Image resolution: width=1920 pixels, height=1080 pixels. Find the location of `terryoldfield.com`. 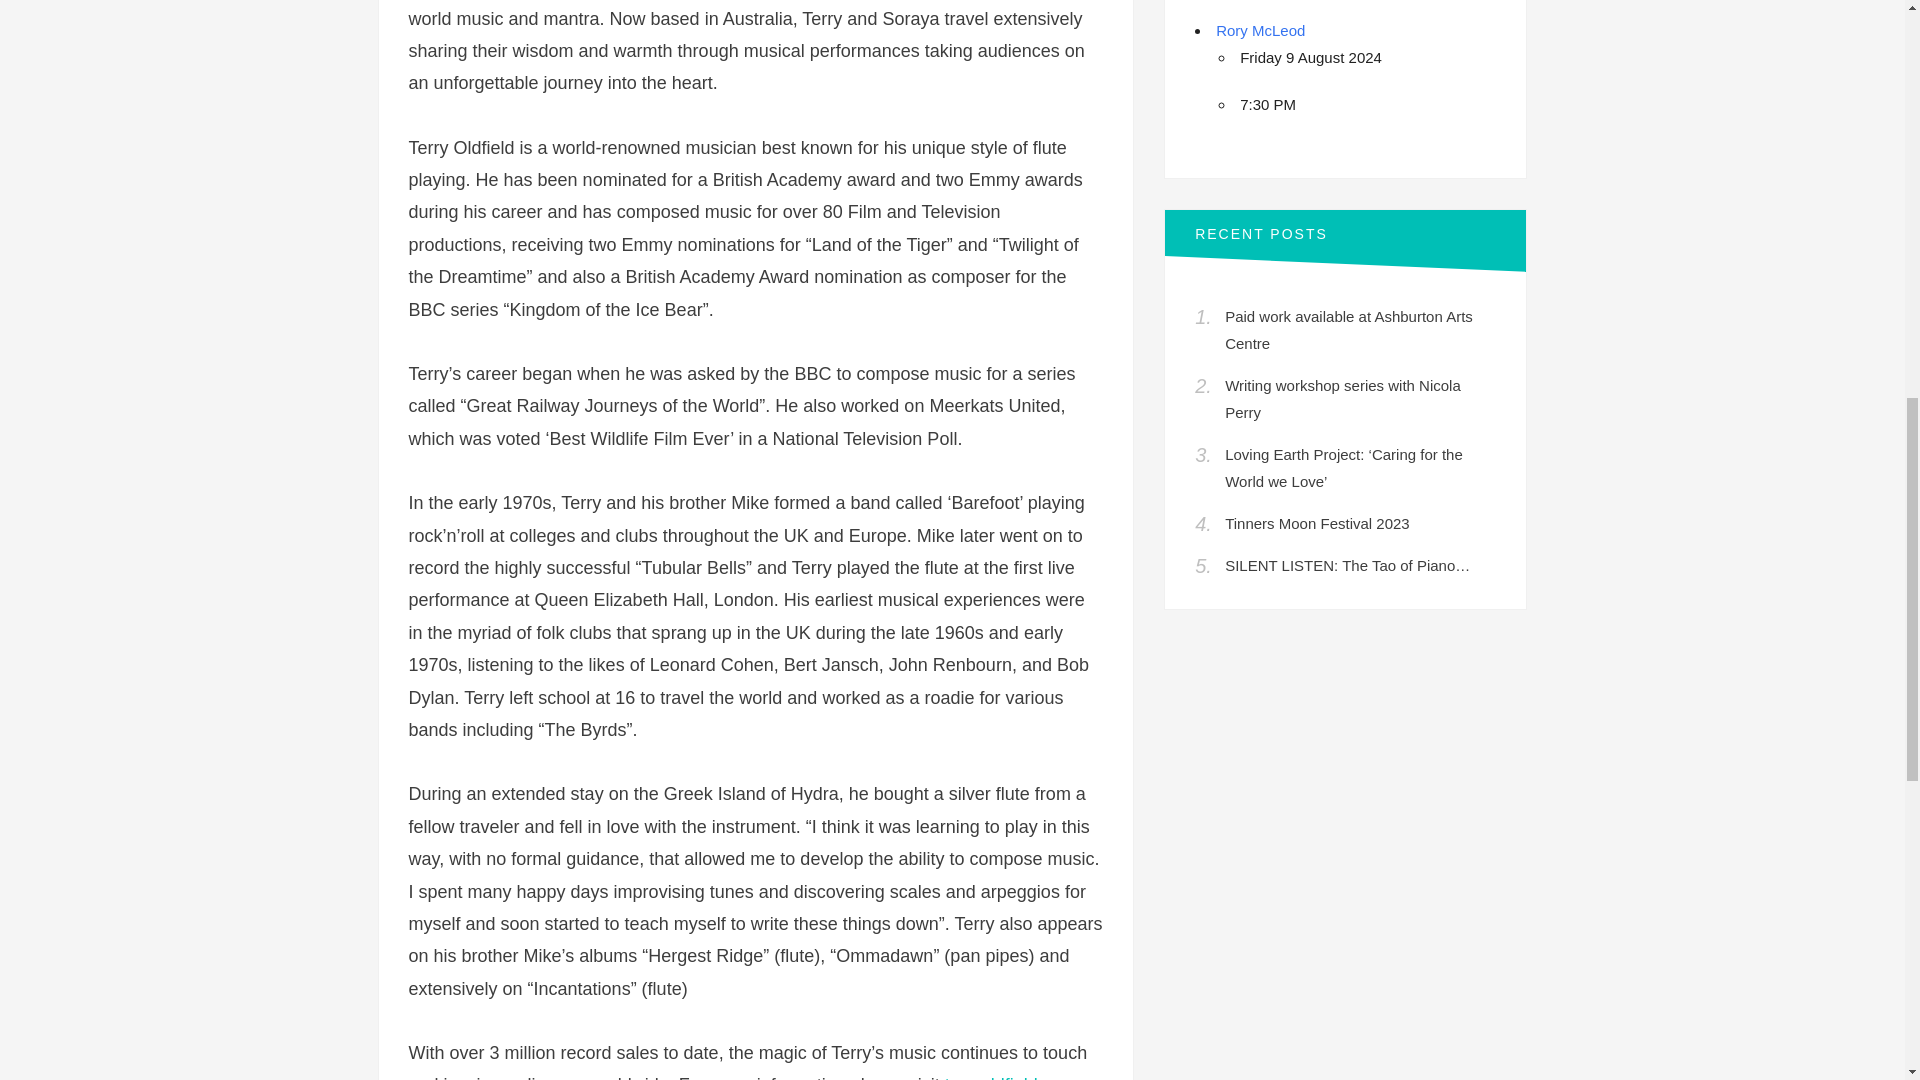

terryoldfield.com is located at coordinates (1010, 1077).